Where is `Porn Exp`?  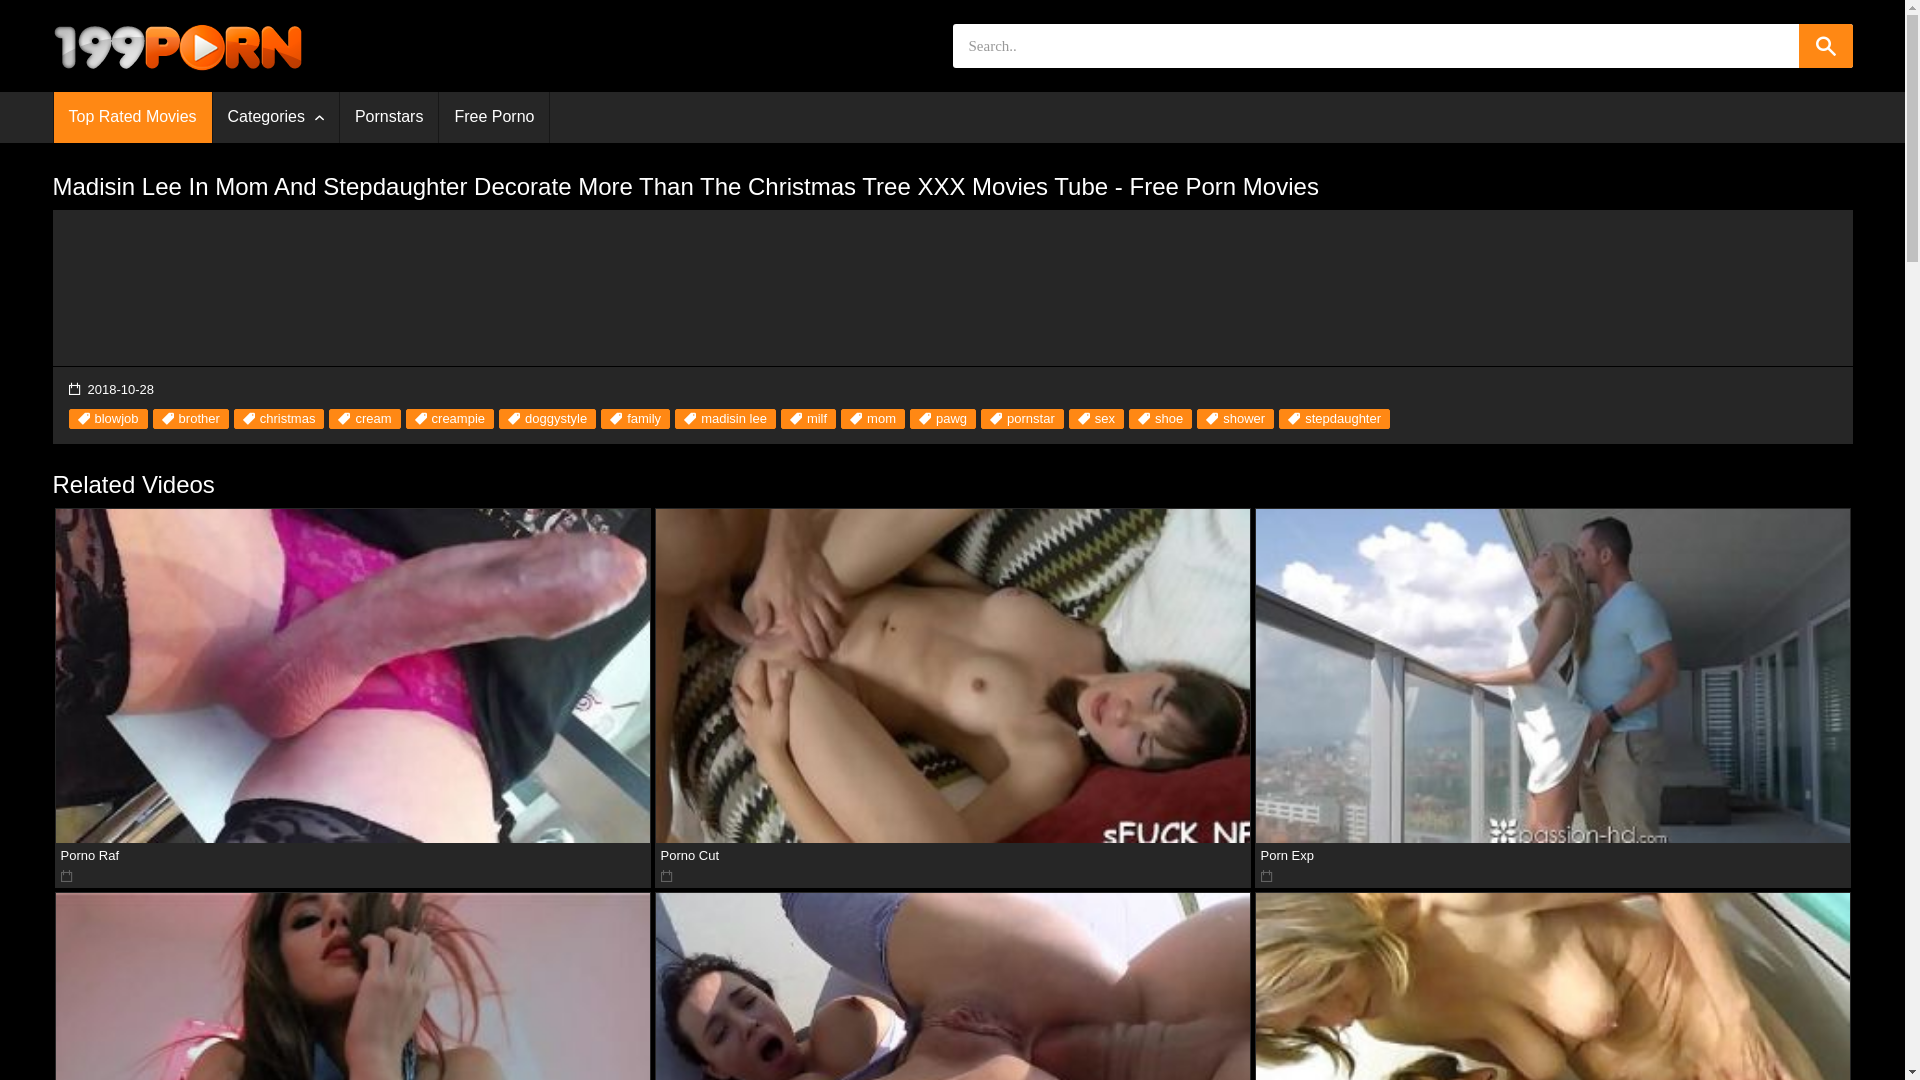 Porn Exp is located at coordinates (1553, 676).